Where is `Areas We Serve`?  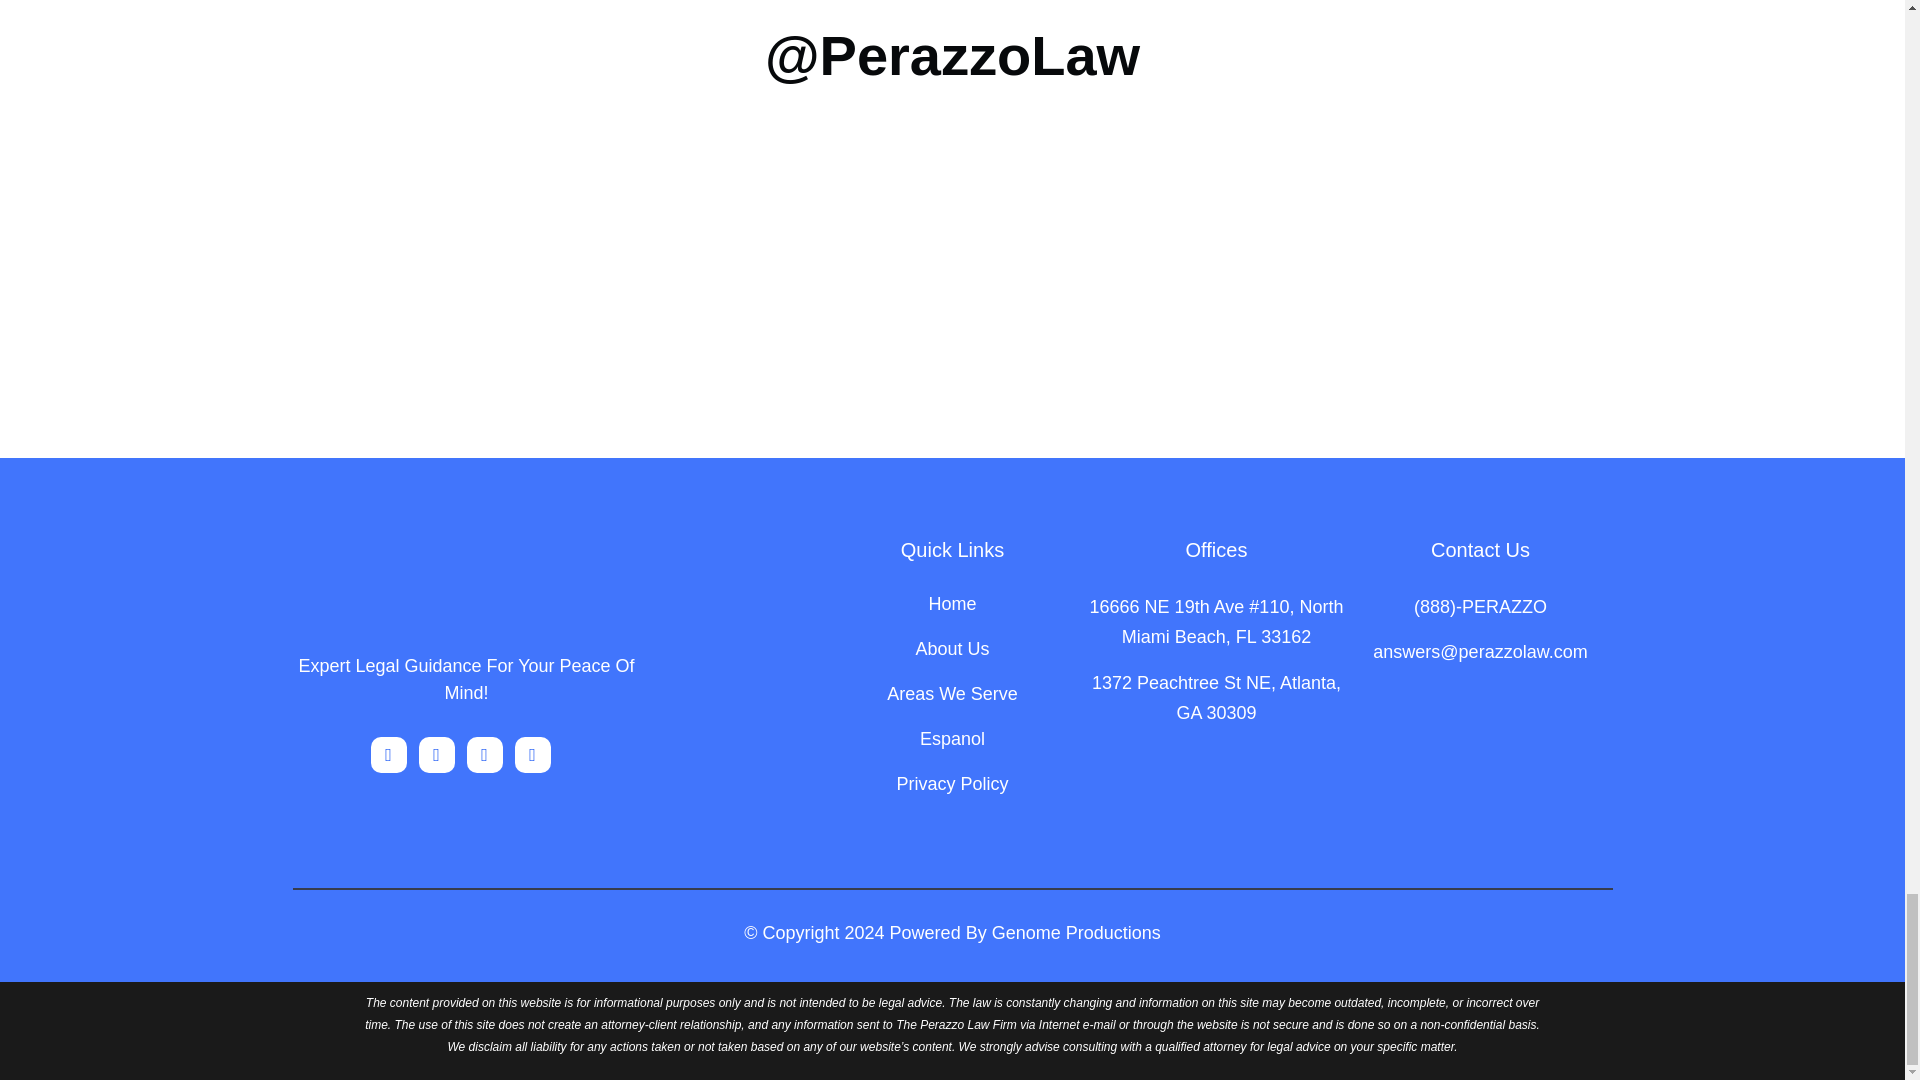
Areas We Serve is located at coordinates (952, 704).